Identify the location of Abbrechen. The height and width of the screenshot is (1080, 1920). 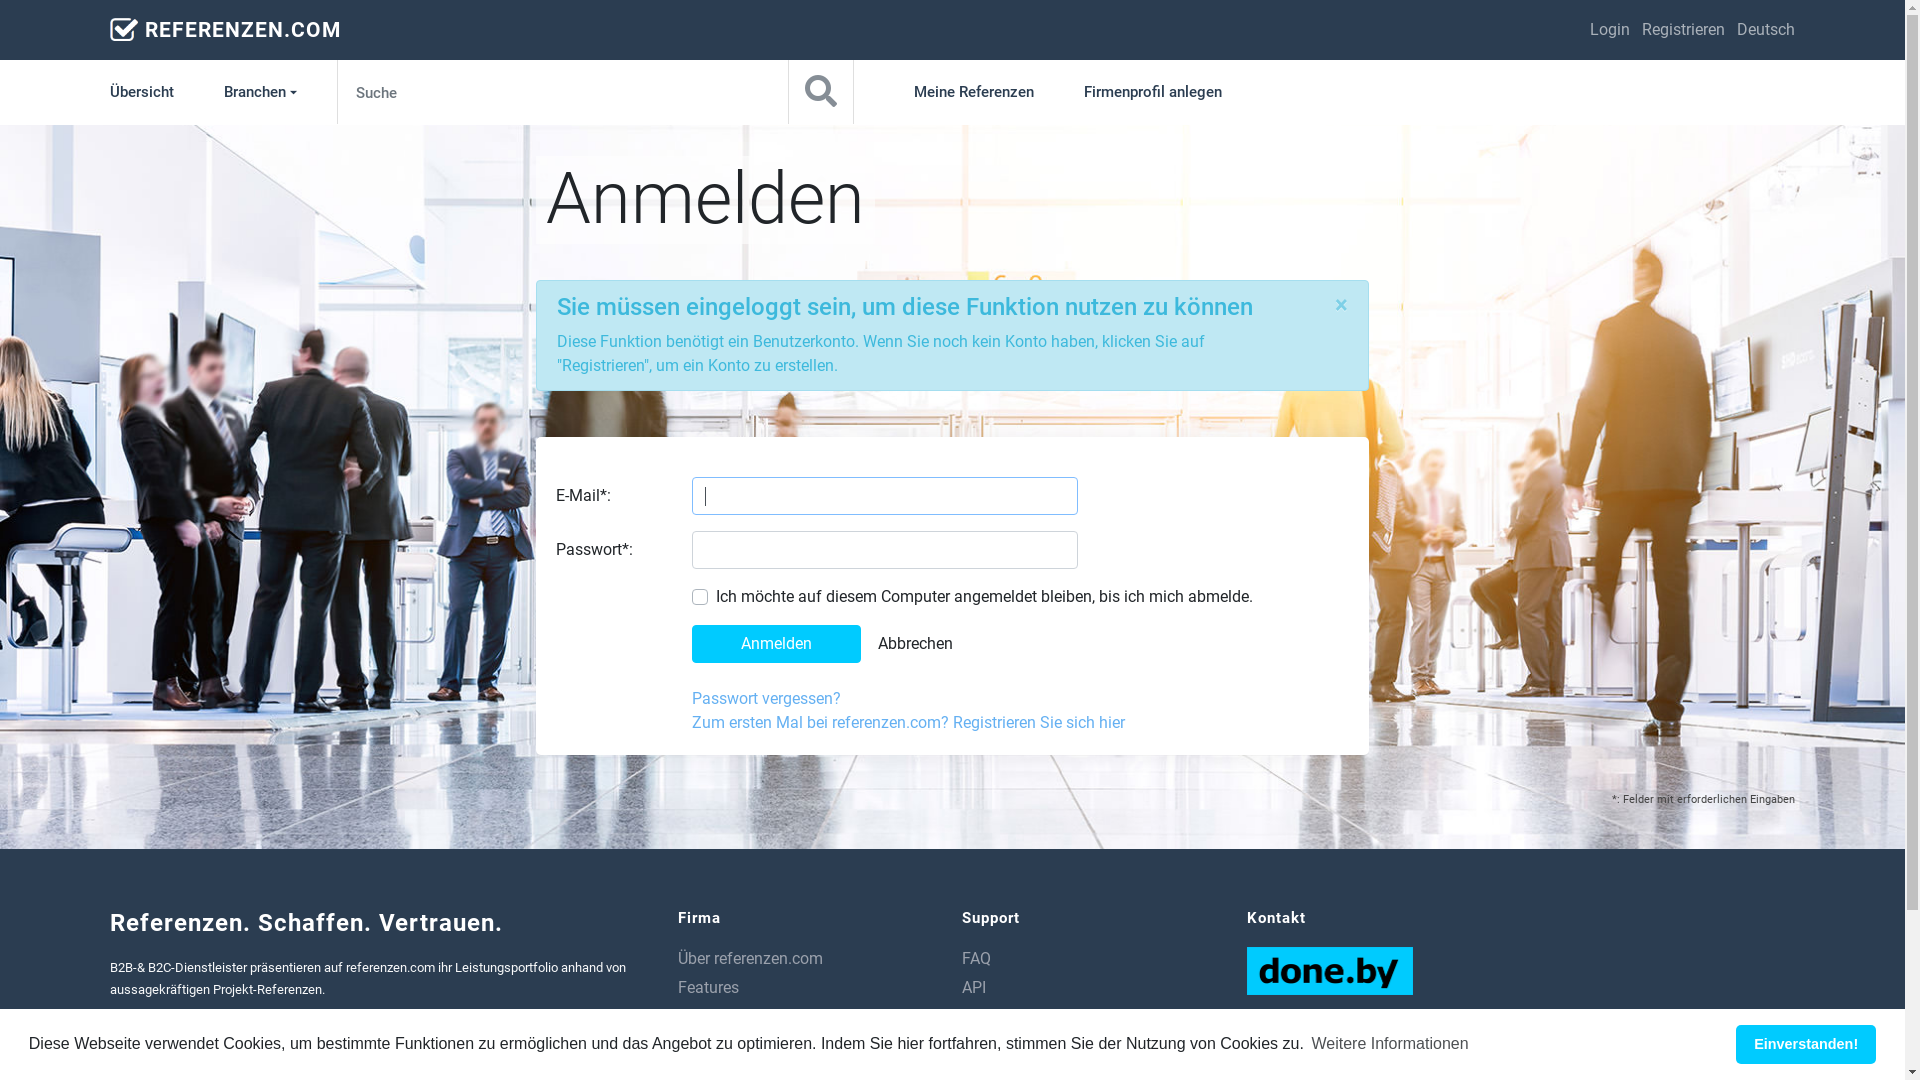
(916, 644).